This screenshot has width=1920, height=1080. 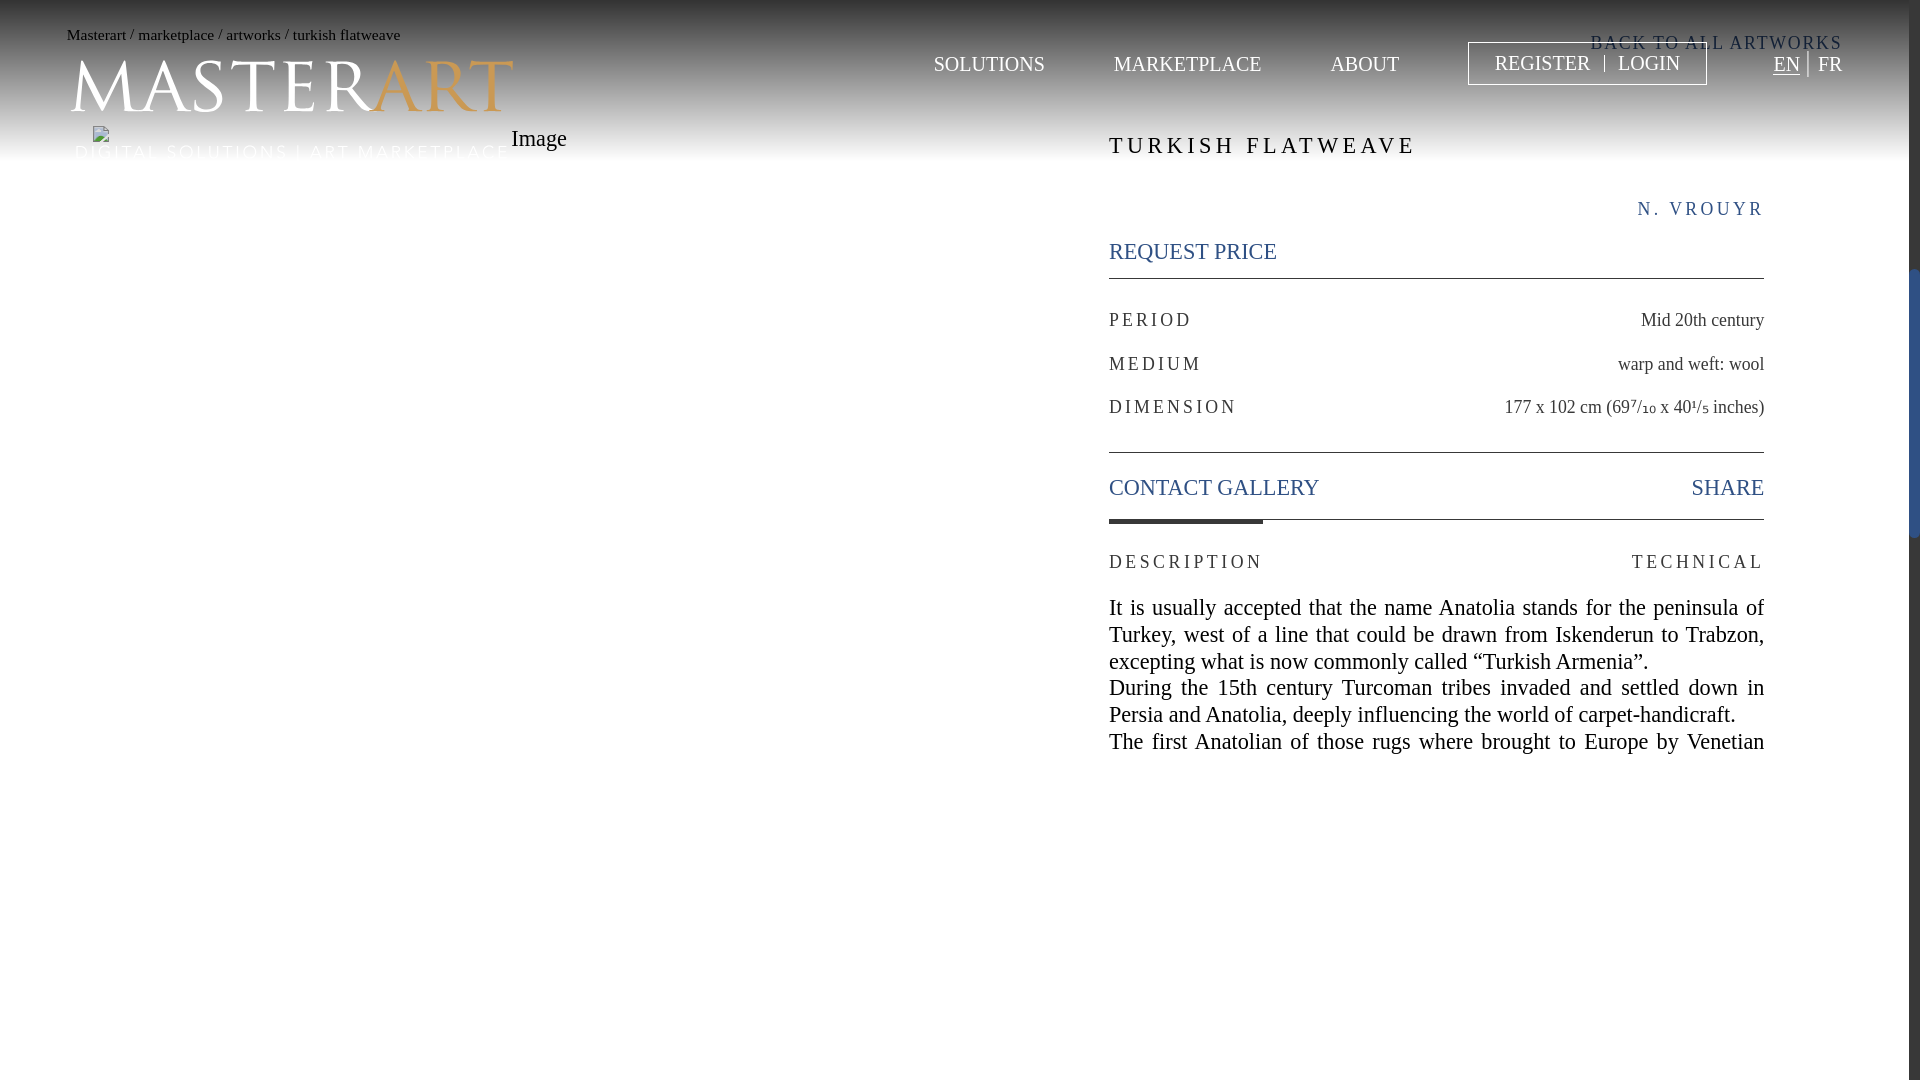 I want to click on Share, so click(x=1728, y=488).